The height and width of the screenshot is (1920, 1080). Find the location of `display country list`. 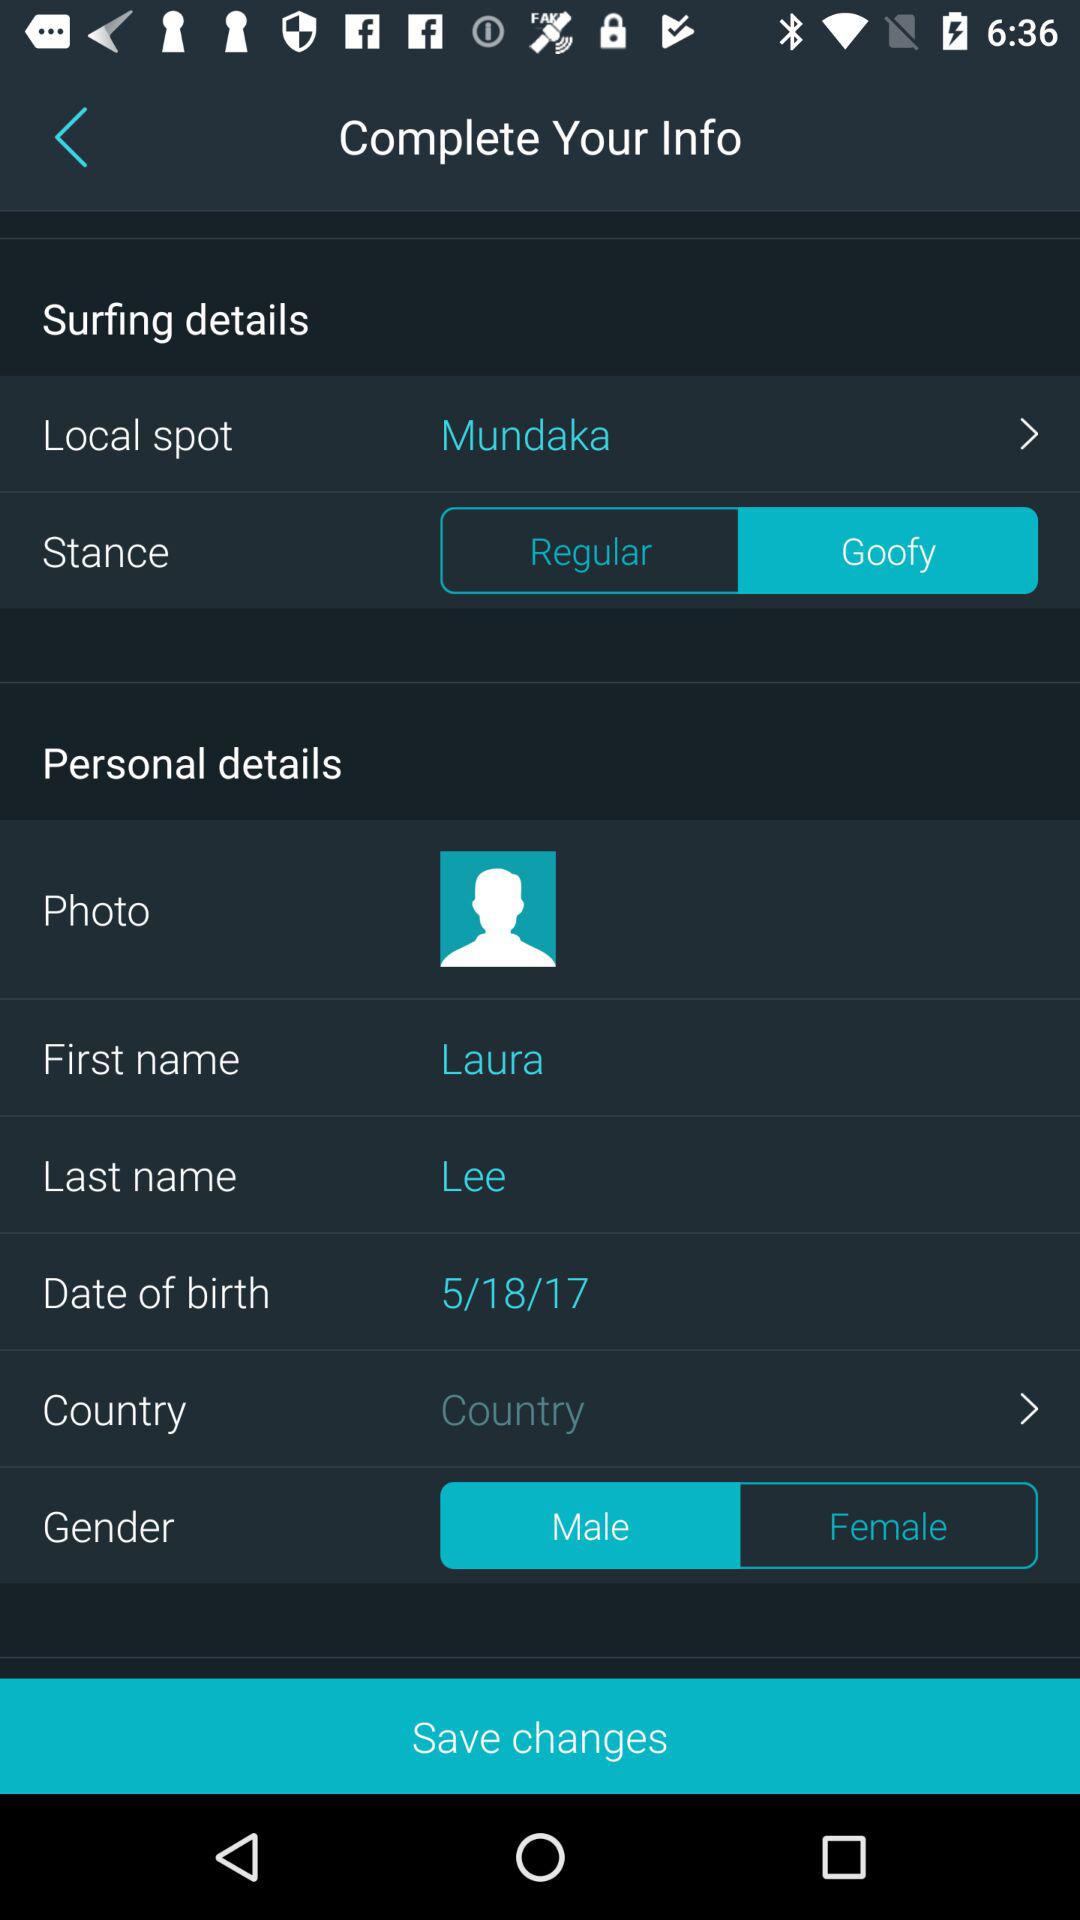

display country list is located at coordinates (739, 1408).